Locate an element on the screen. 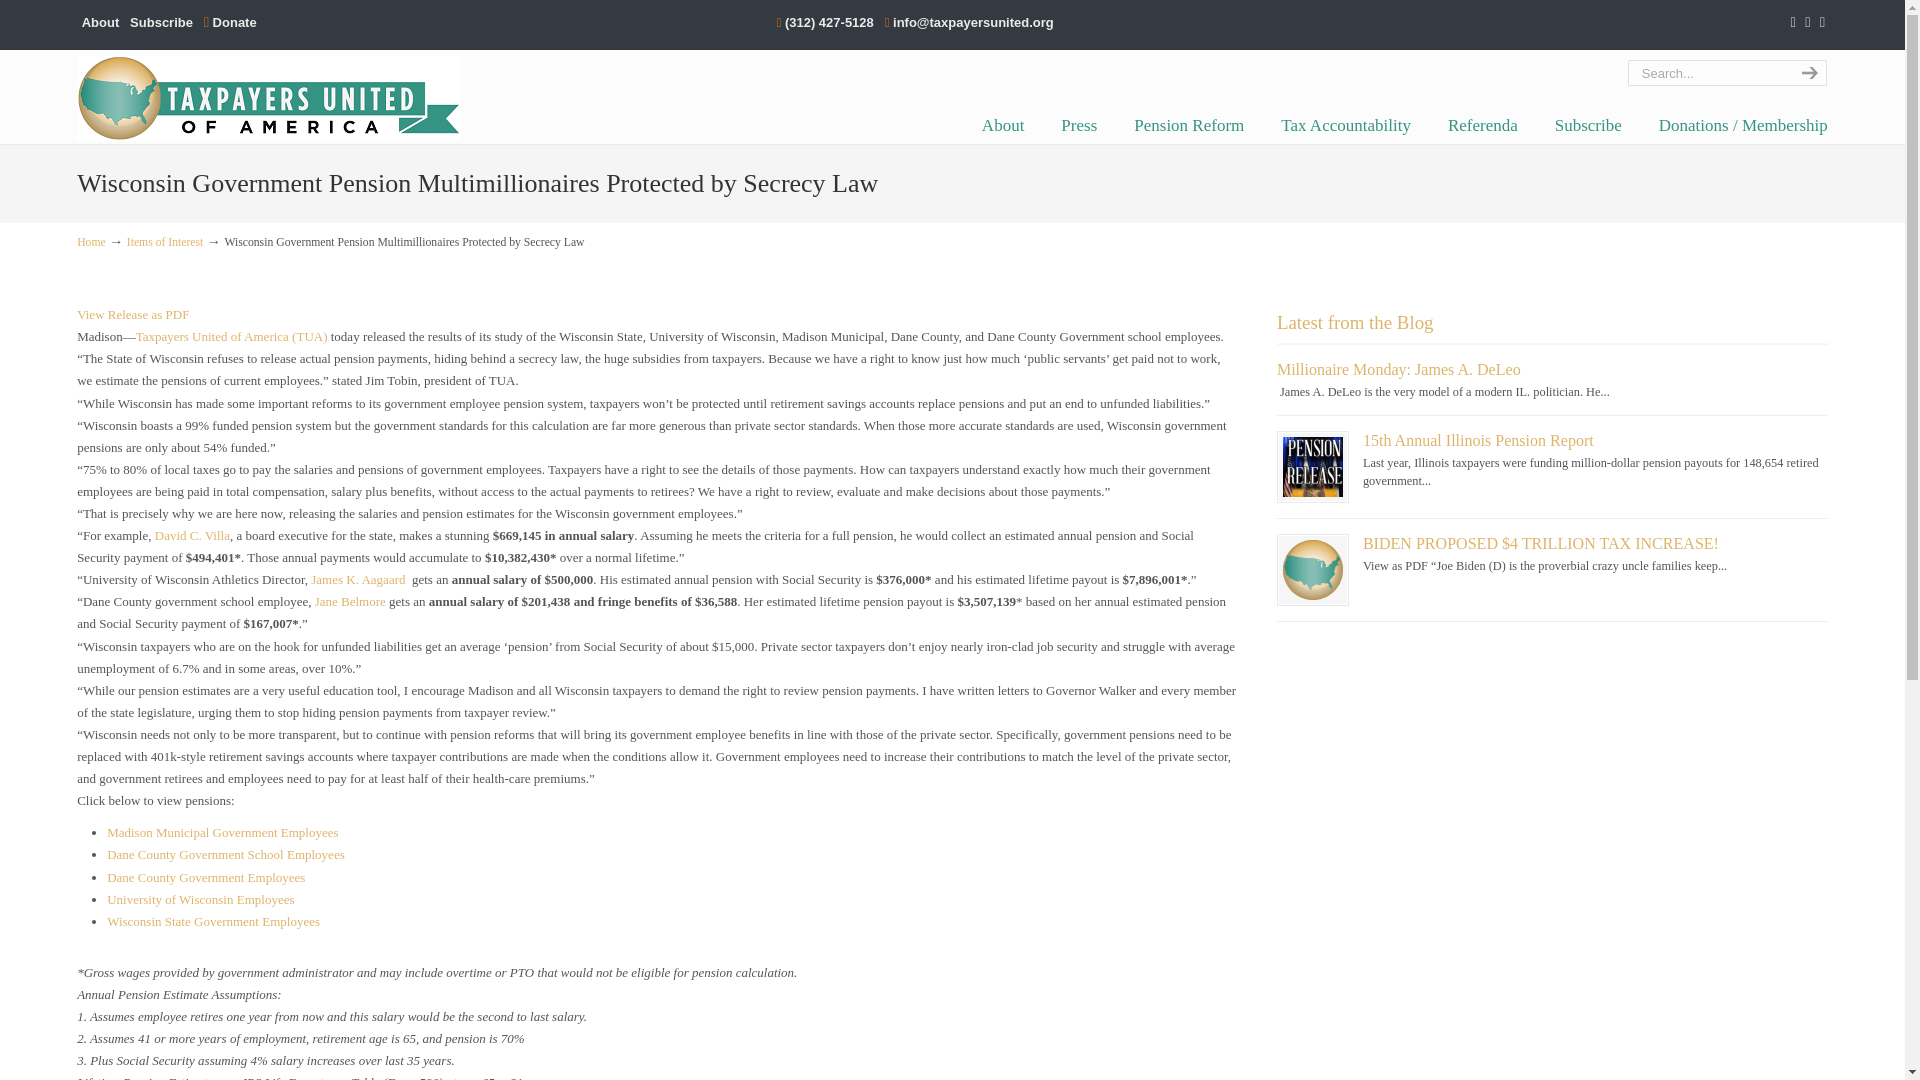 This screenshot has width=1920, height=1080. Donate is located at coordinates (230, 22).